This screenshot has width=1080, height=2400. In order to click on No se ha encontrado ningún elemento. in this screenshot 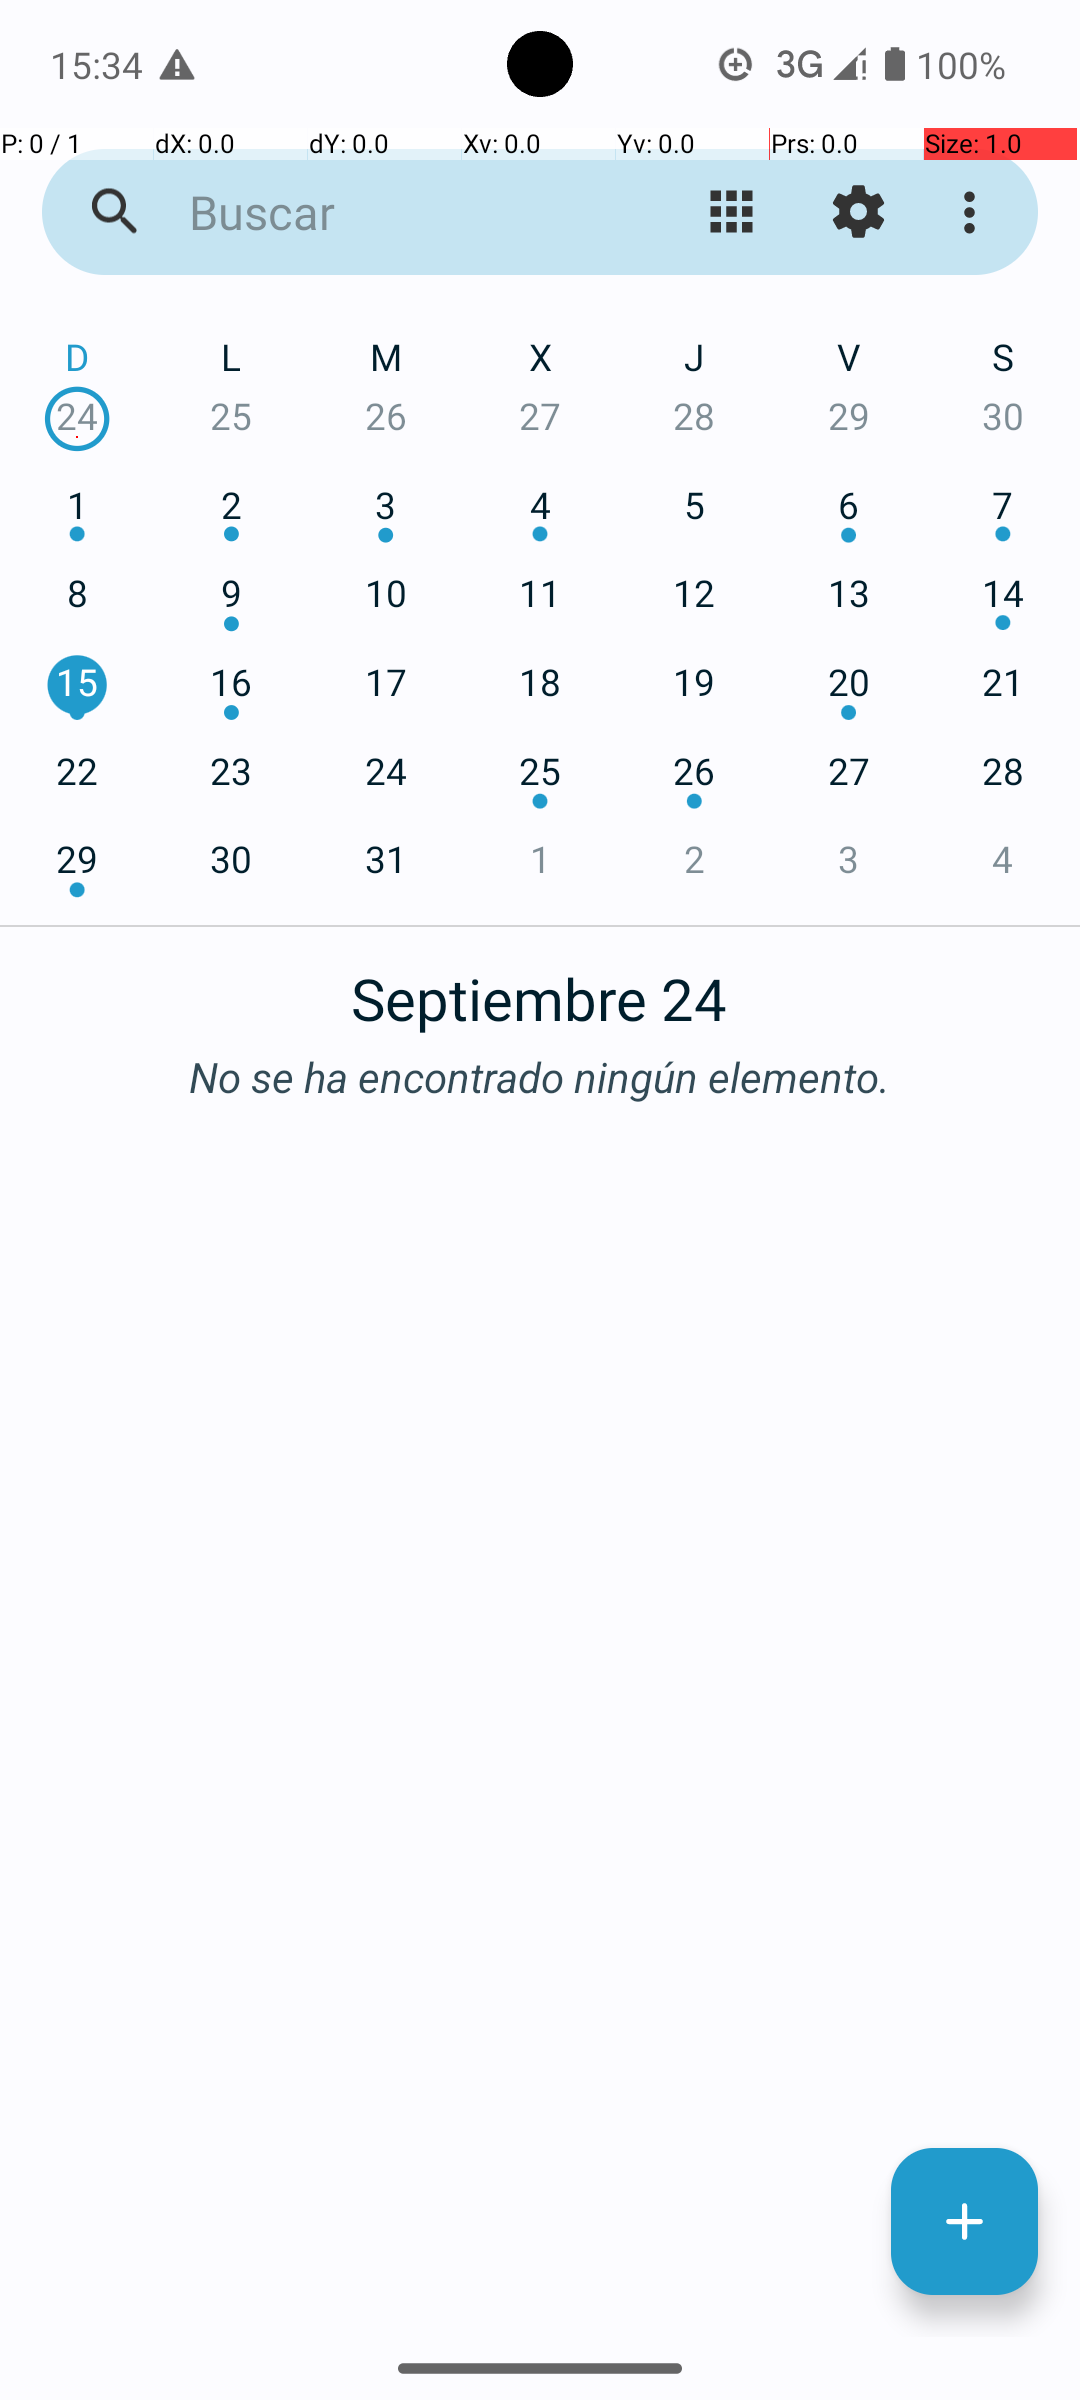, I will do `click(540, 1076)`.